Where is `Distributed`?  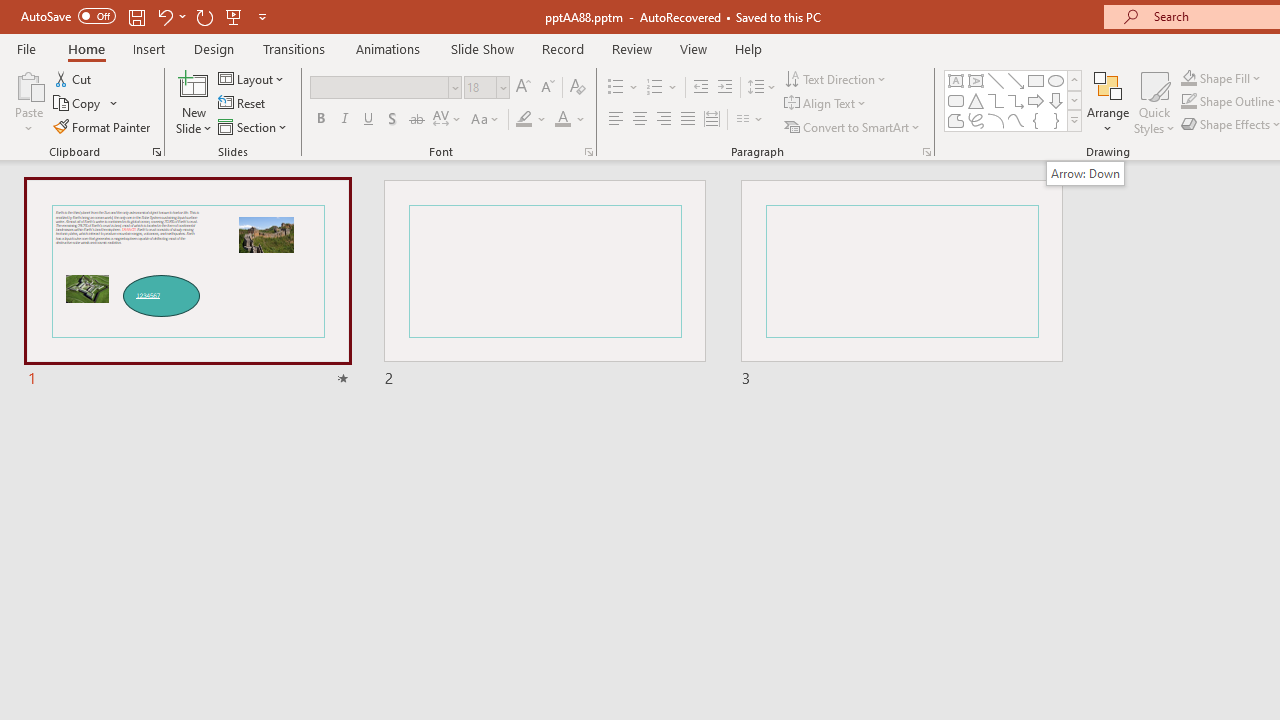
Distributed is located at coordinates (712, 120).